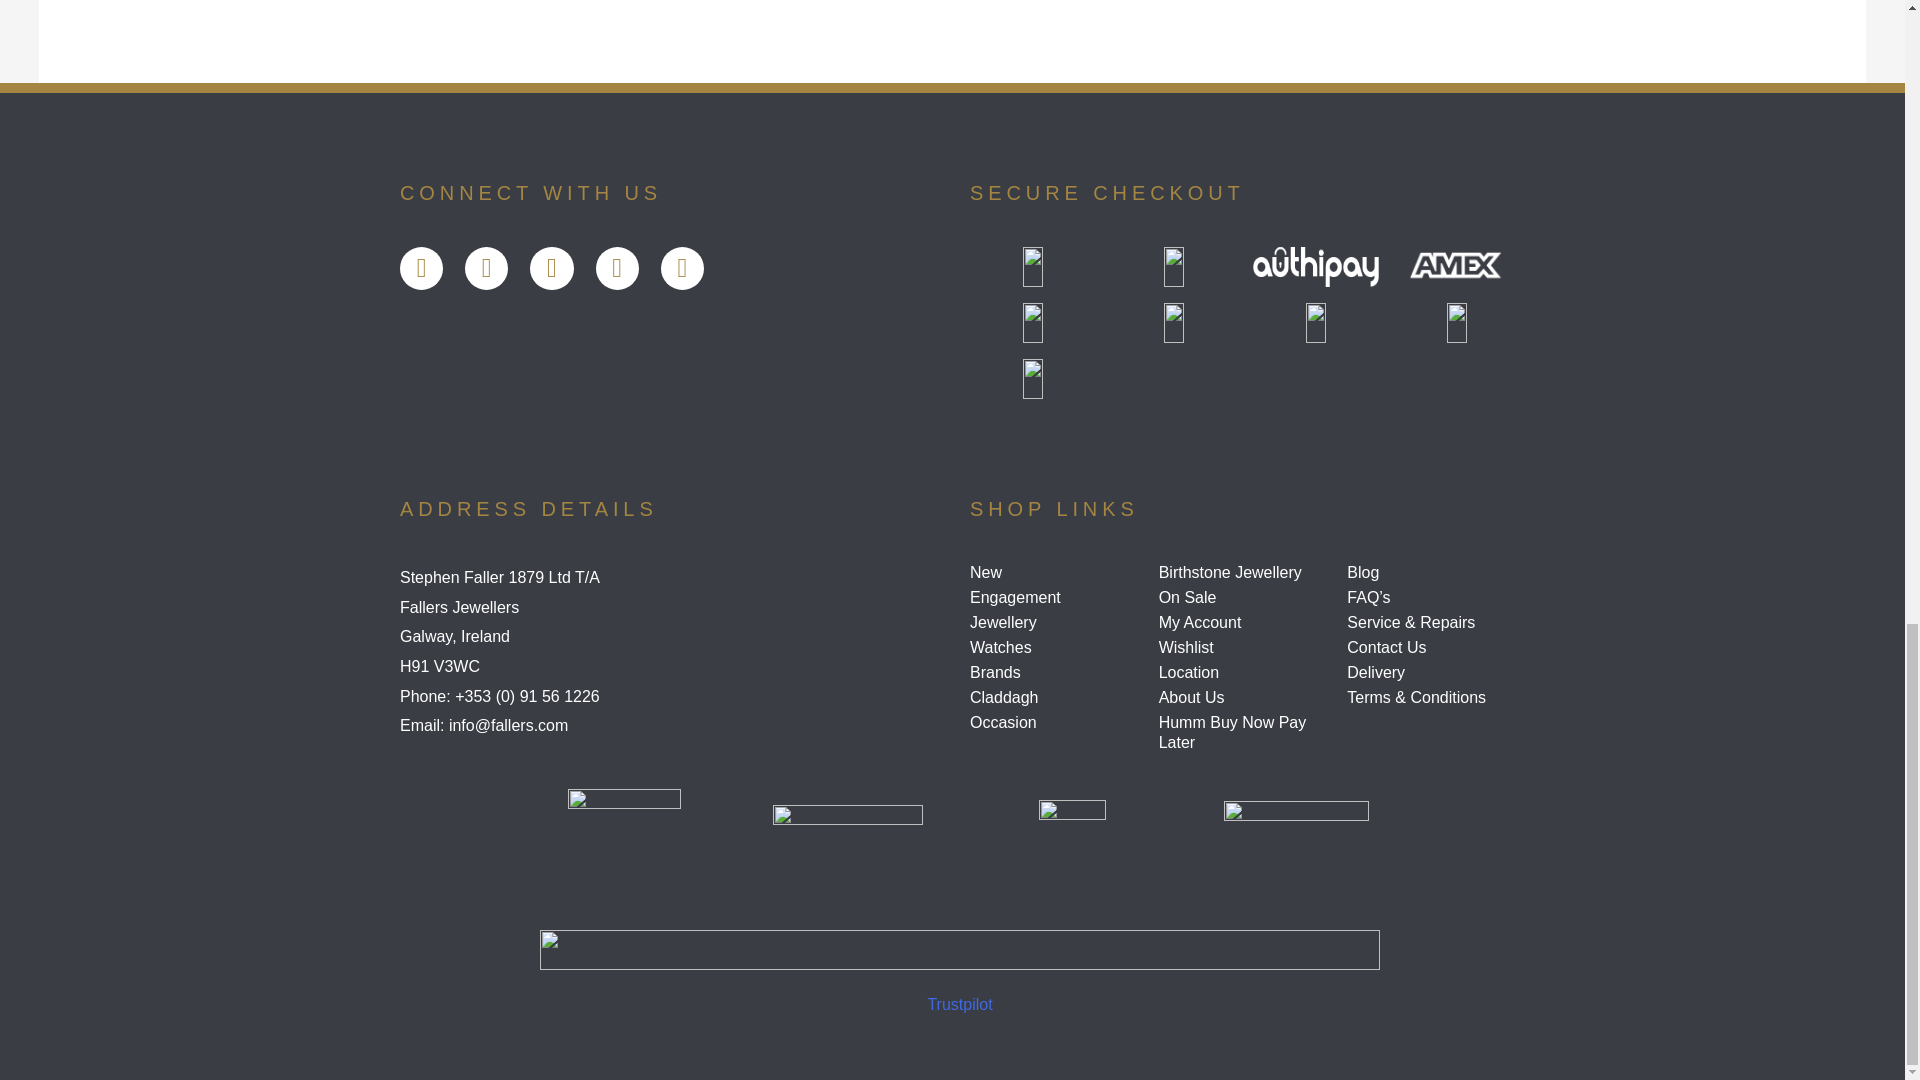 The width and height of the screenshot is (1920, 1080). Describe the element at coordinates (682, 268) in the screenshot. I see `Pinterest` at that location.